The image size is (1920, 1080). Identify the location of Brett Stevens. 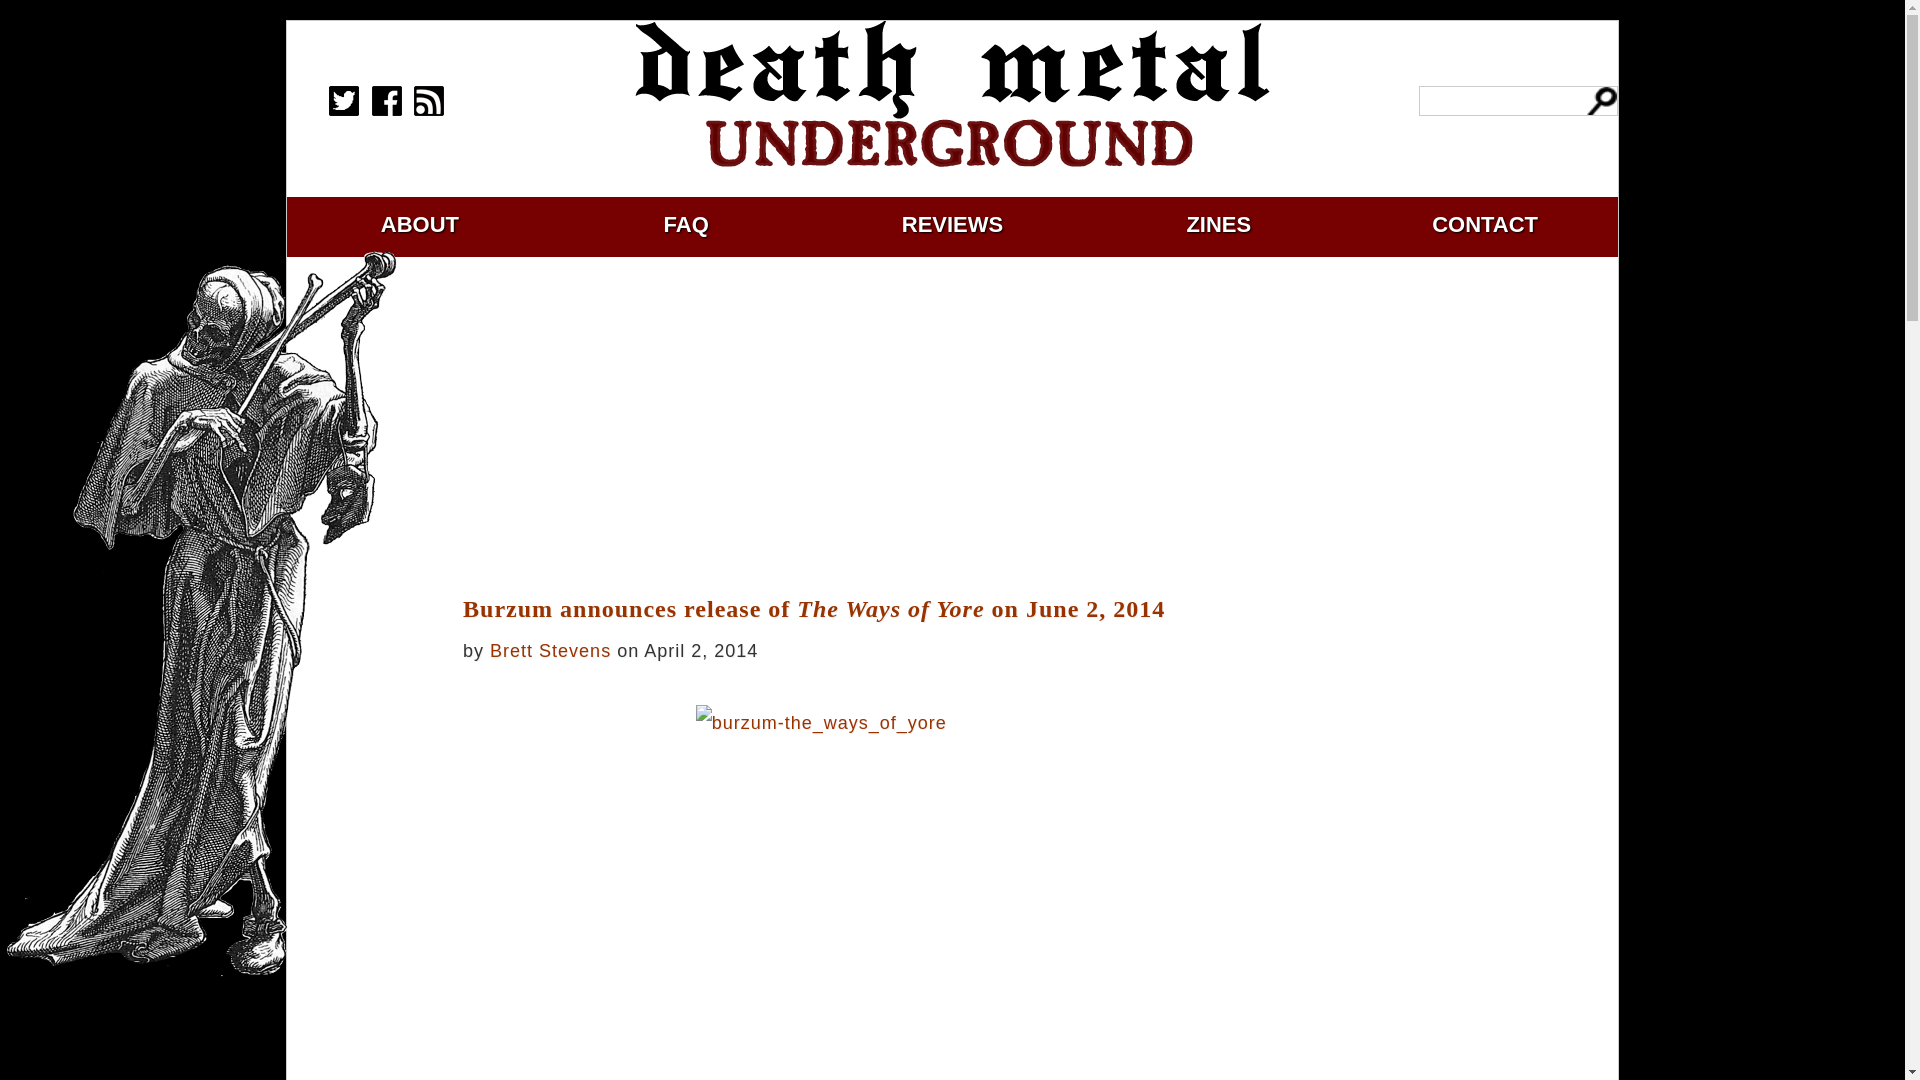
(550, 650).